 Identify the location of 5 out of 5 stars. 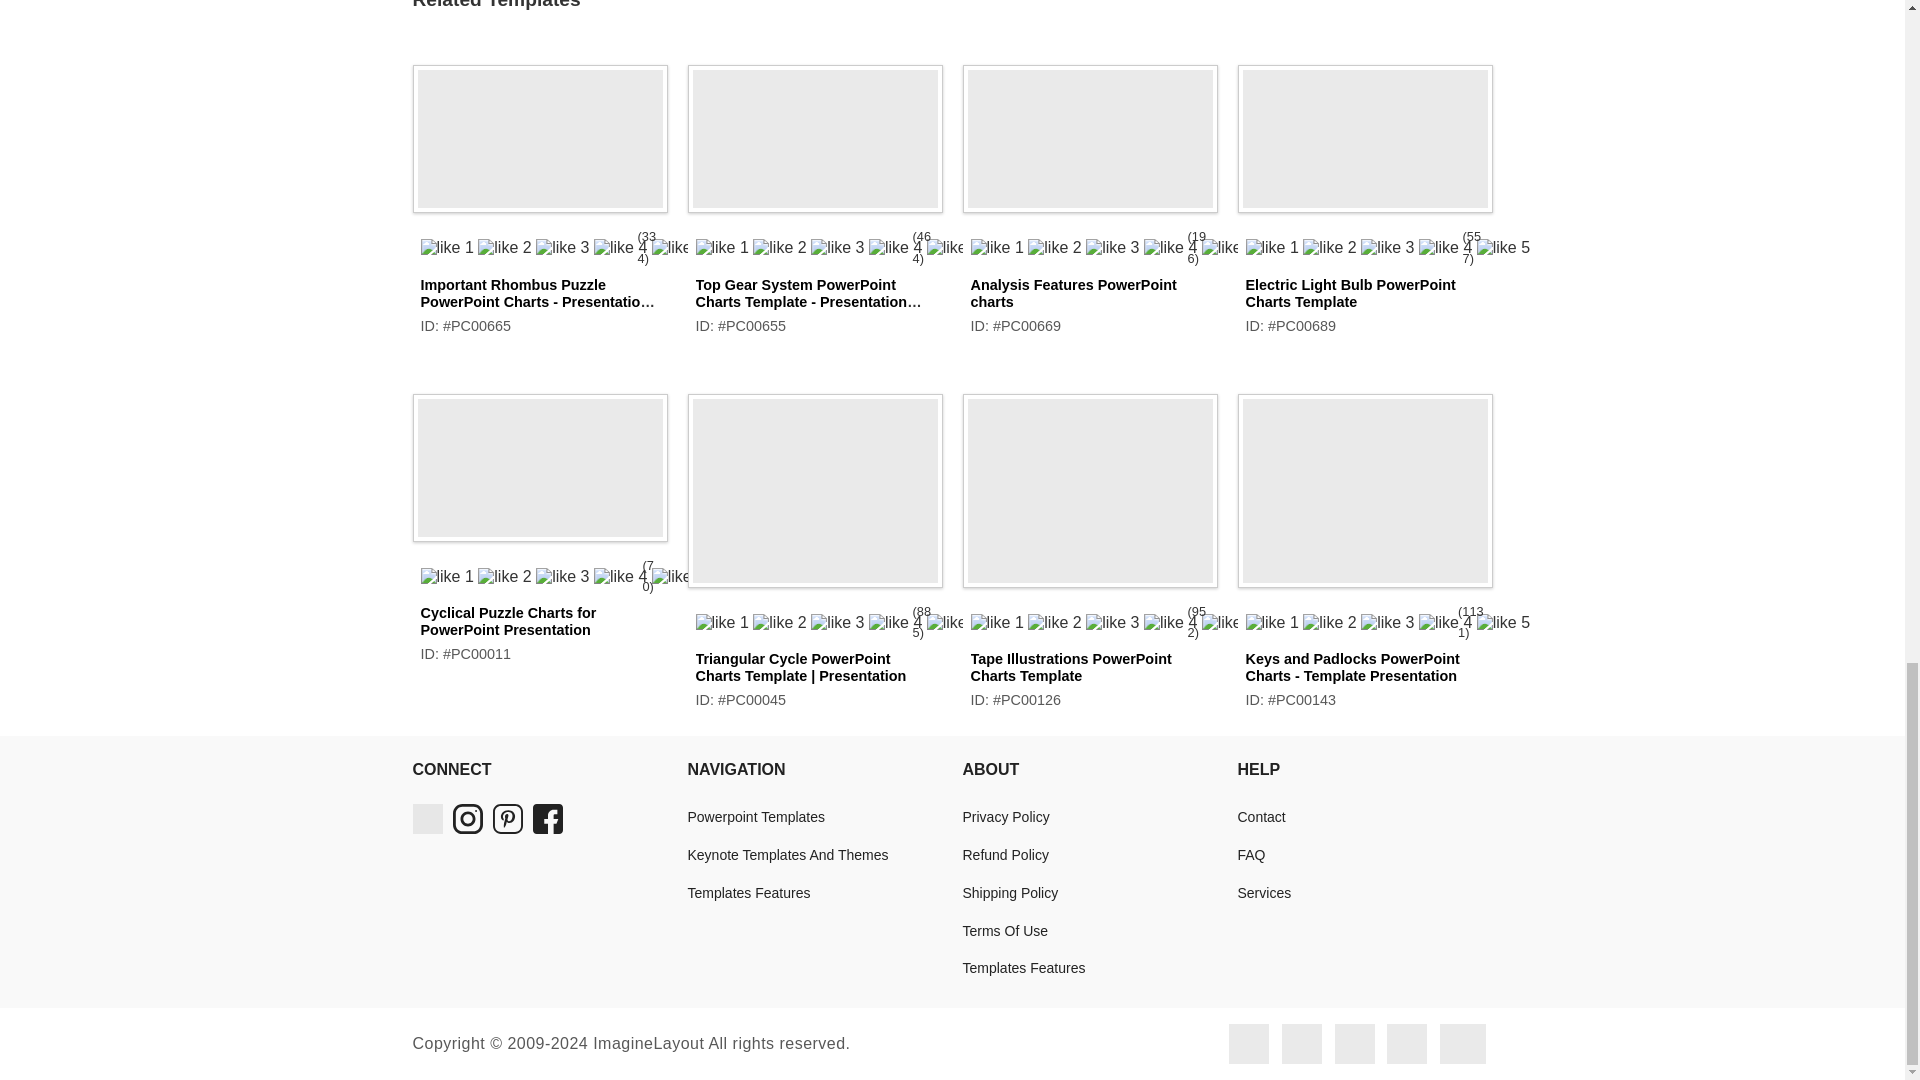
(524, 246).